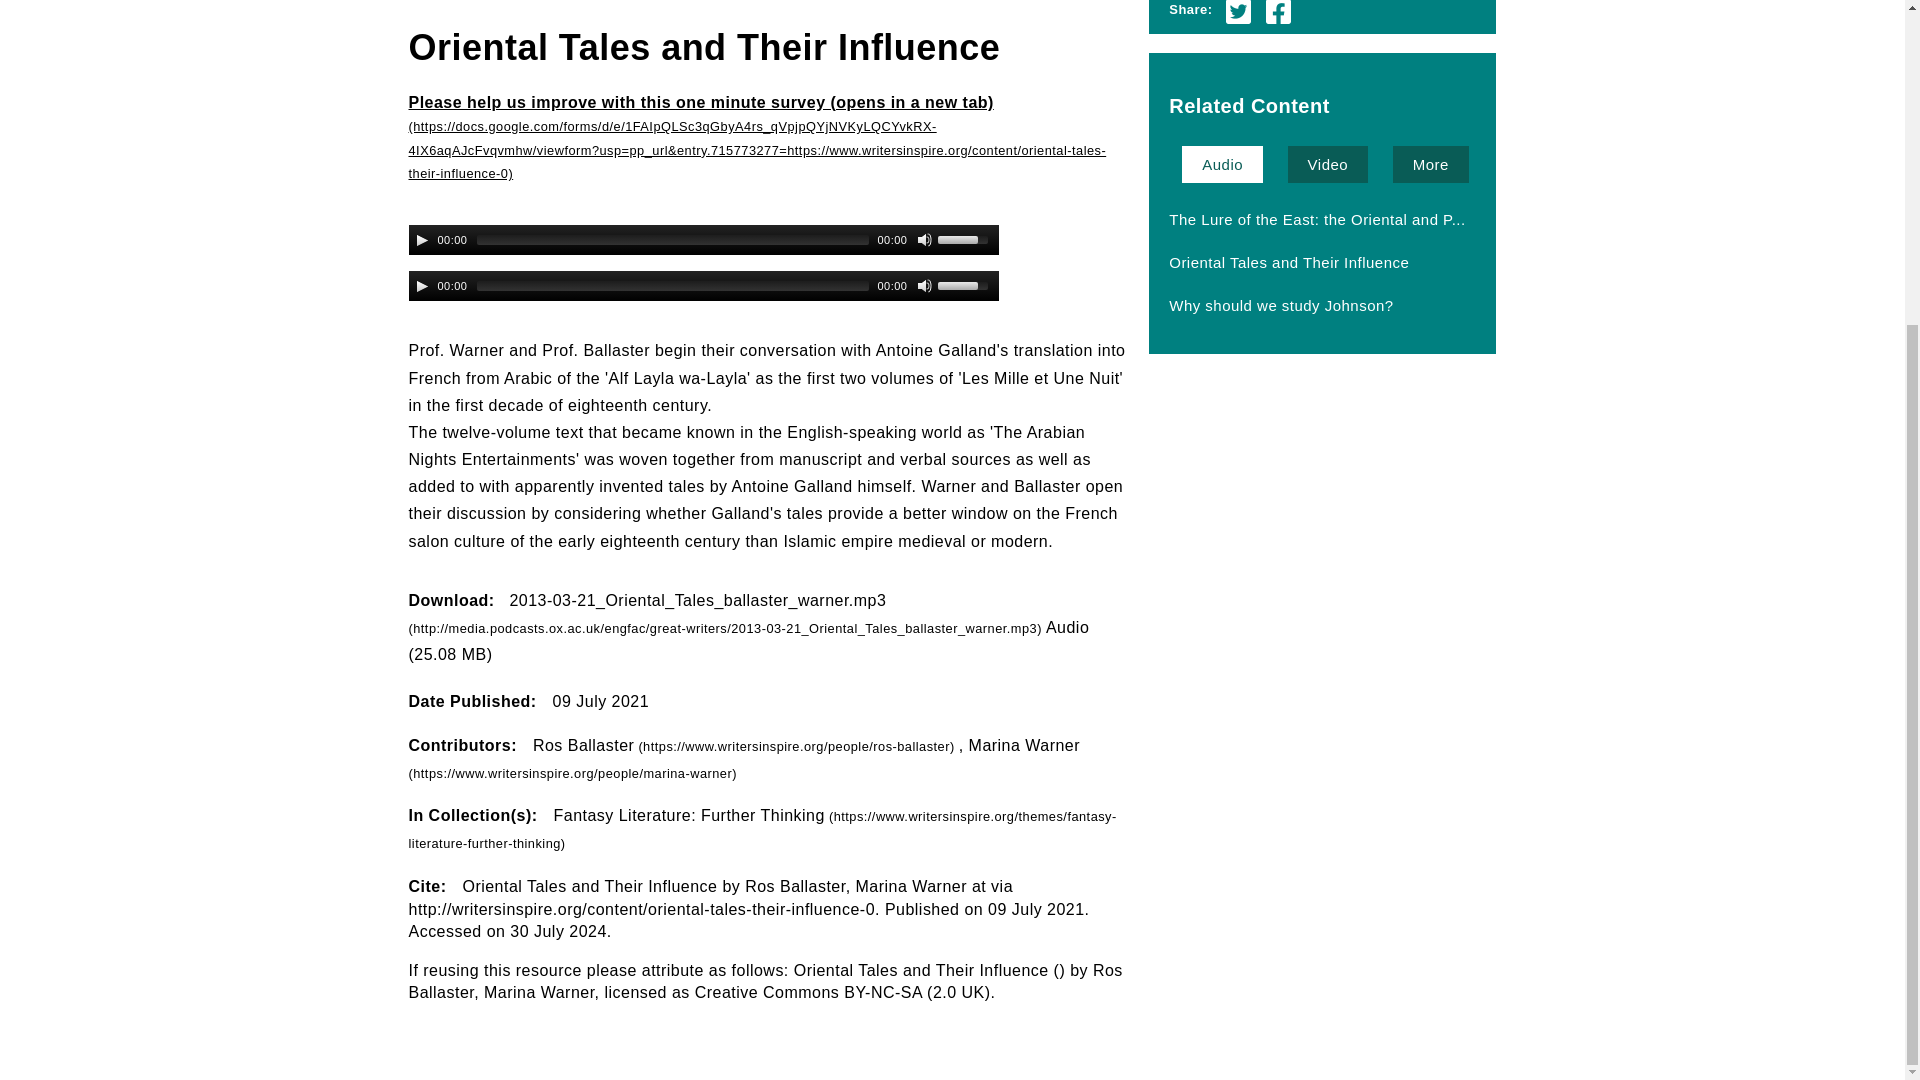  Describe the element at coordinates (1278, 11) in the screenshot. I see `Facebook` at that location.